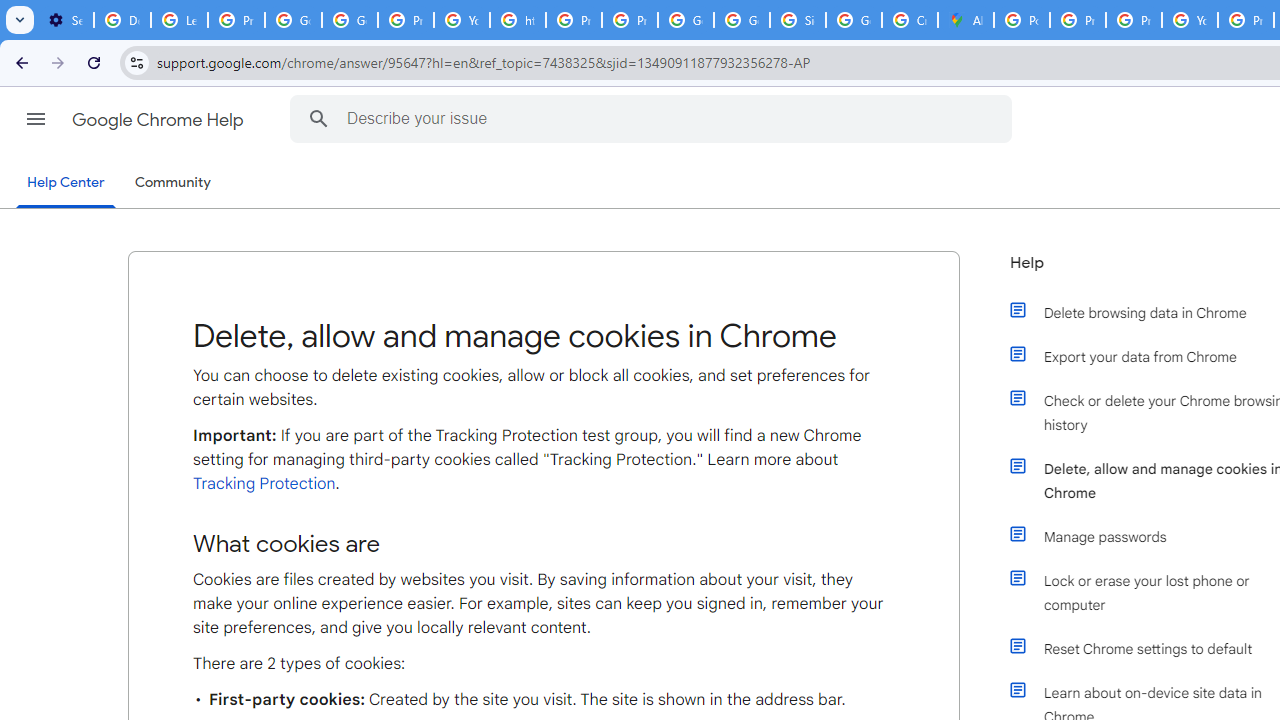 The height and width of the screenshot is (720, 1280). What do you see at coordinates (66, 184) in the screenshot?
I see `Help Center` at bounding box center [66, 184].